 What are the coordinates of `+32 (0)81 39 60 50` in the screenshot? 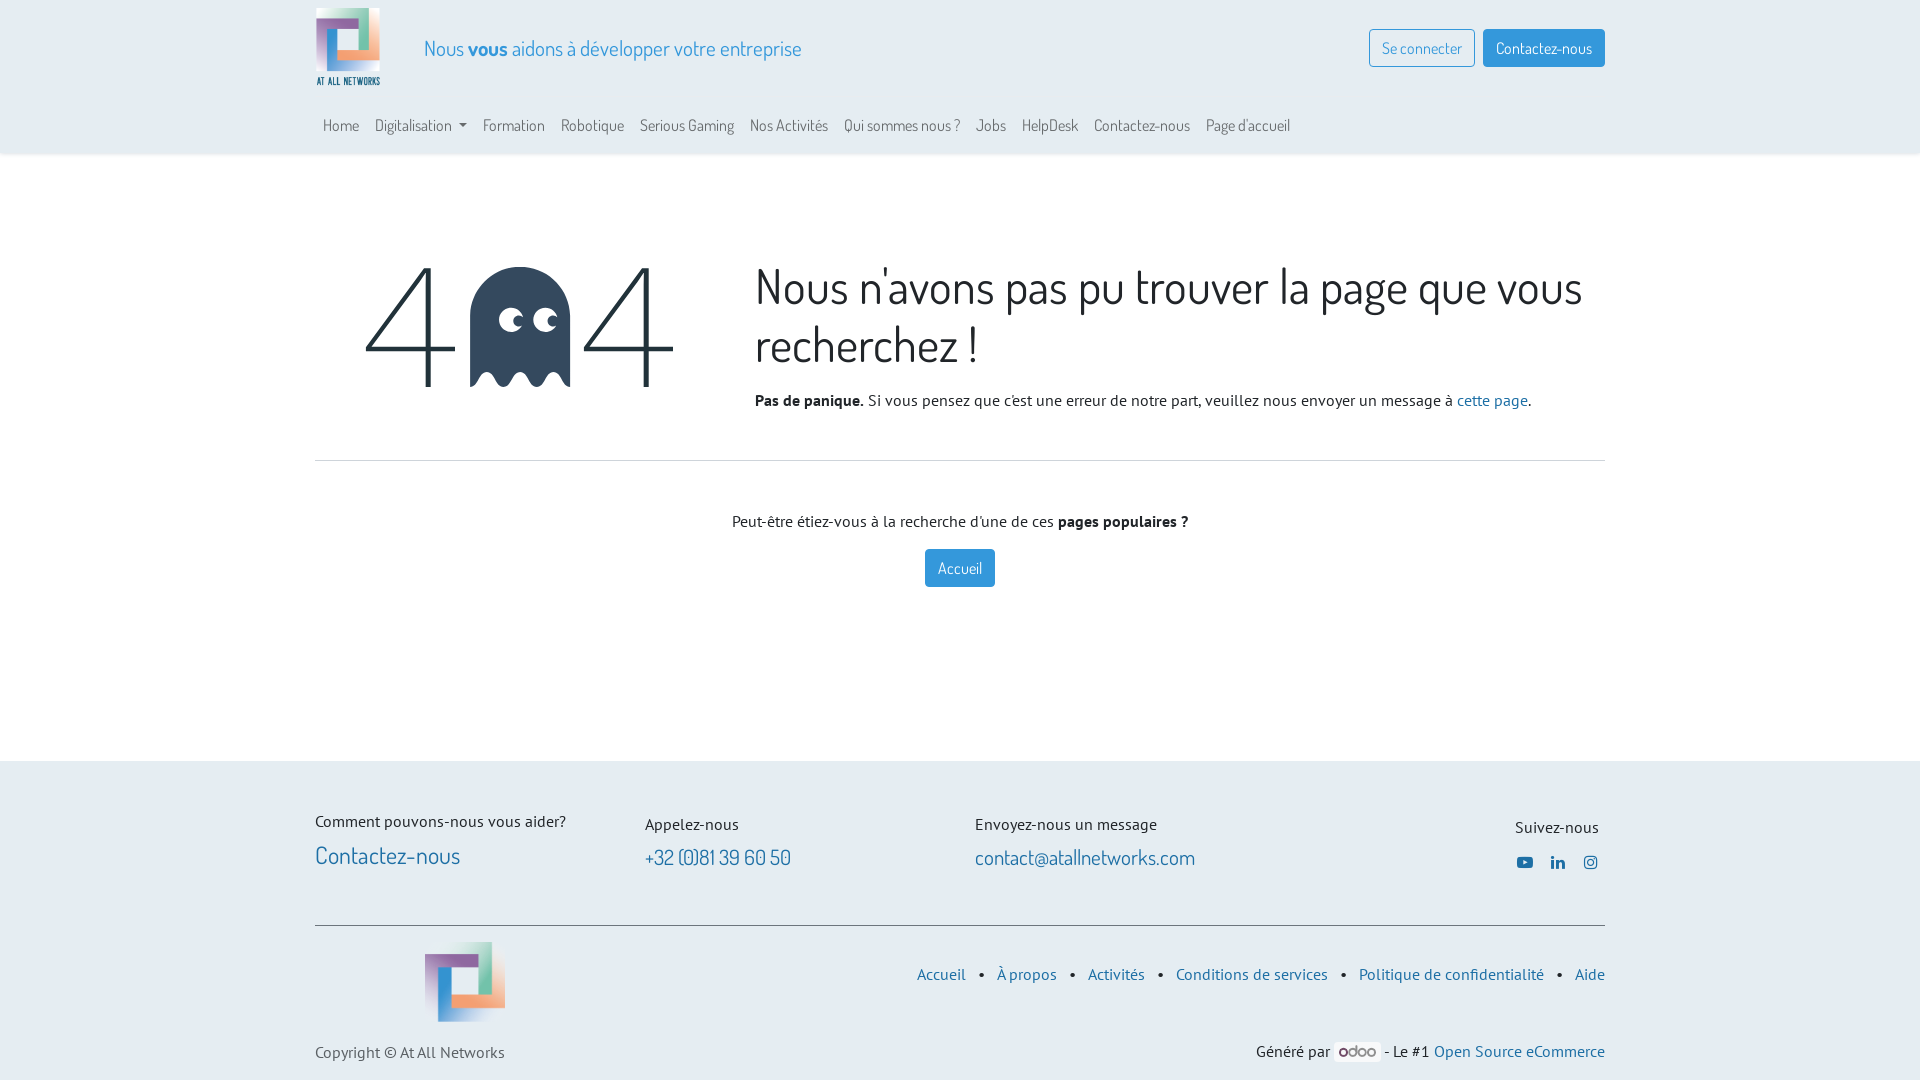 It's located at (718, 856).